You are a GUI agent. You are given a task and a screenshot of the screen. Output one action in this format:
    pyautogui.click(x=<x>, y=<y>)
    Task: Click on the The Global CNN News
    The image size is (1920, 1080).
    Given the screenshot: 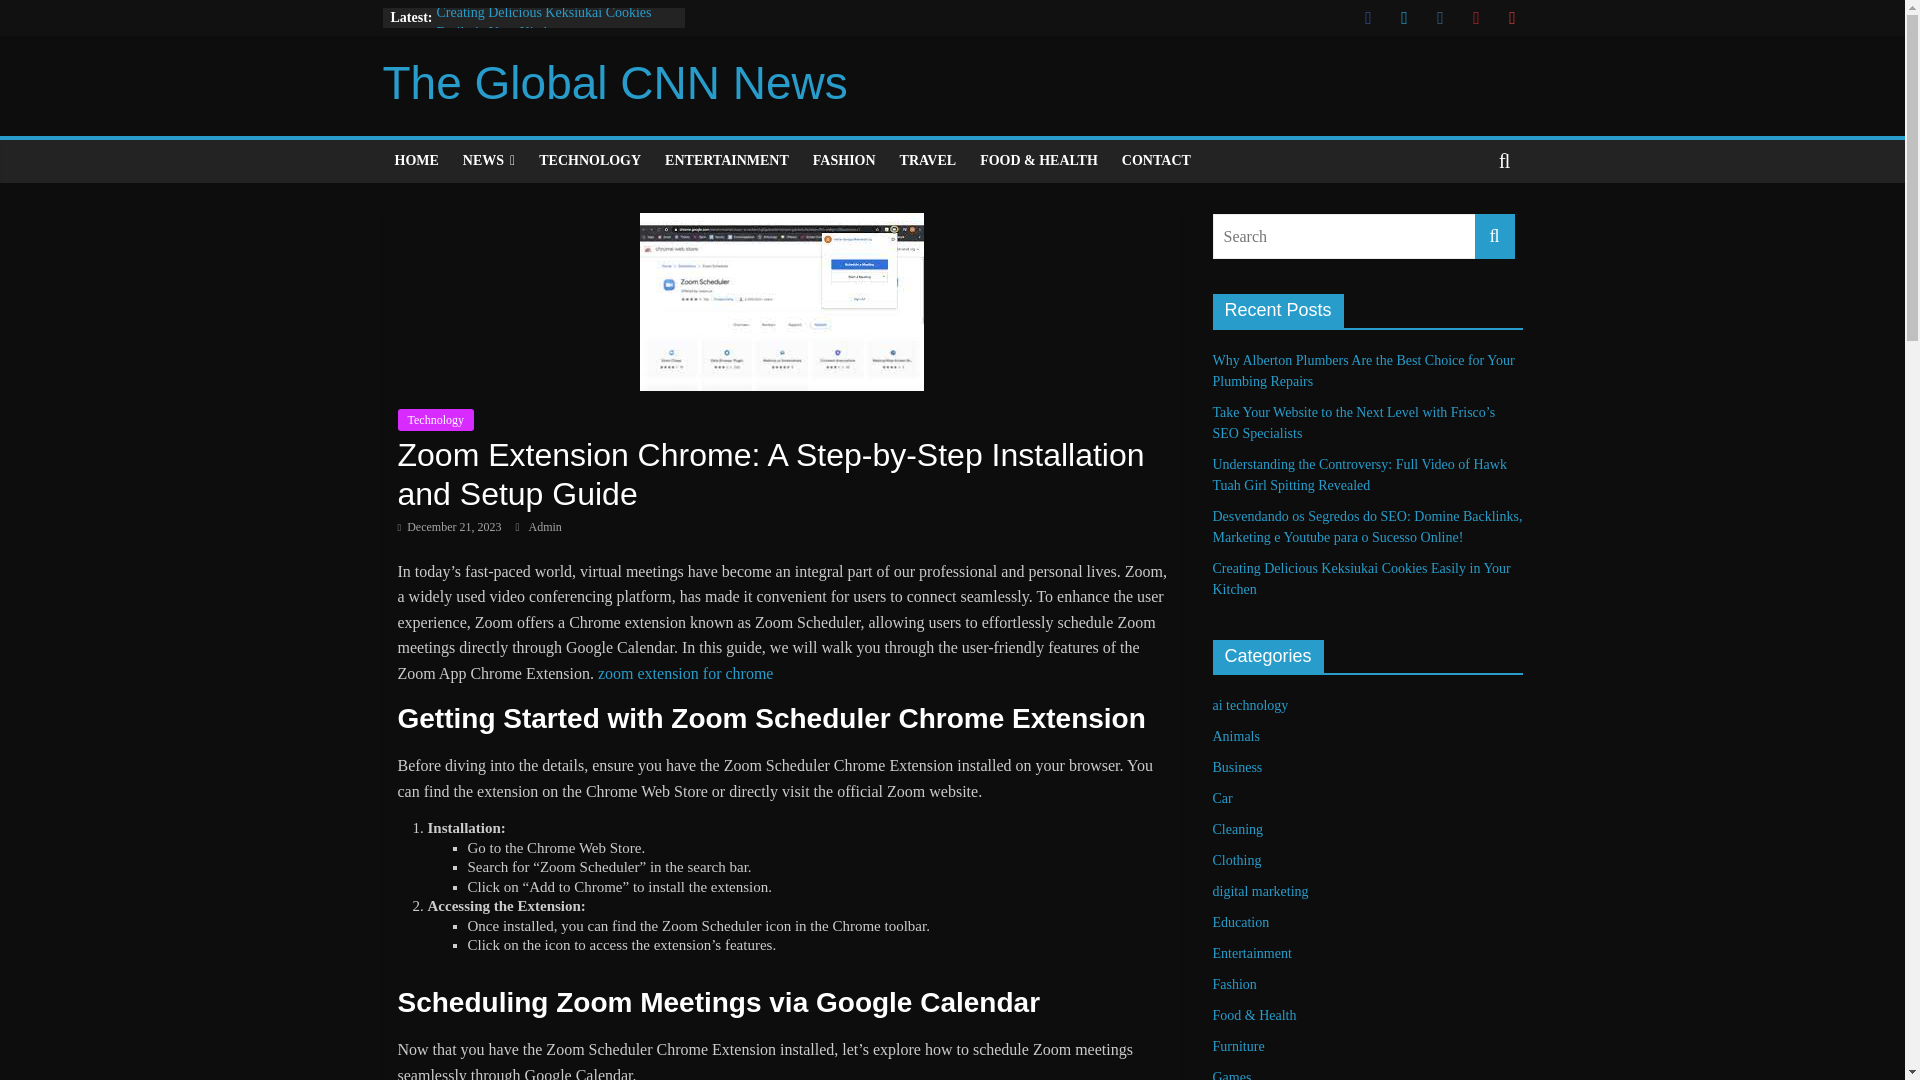 What is the action you would take?
    pyautogui.click(x=614, y=83)
    